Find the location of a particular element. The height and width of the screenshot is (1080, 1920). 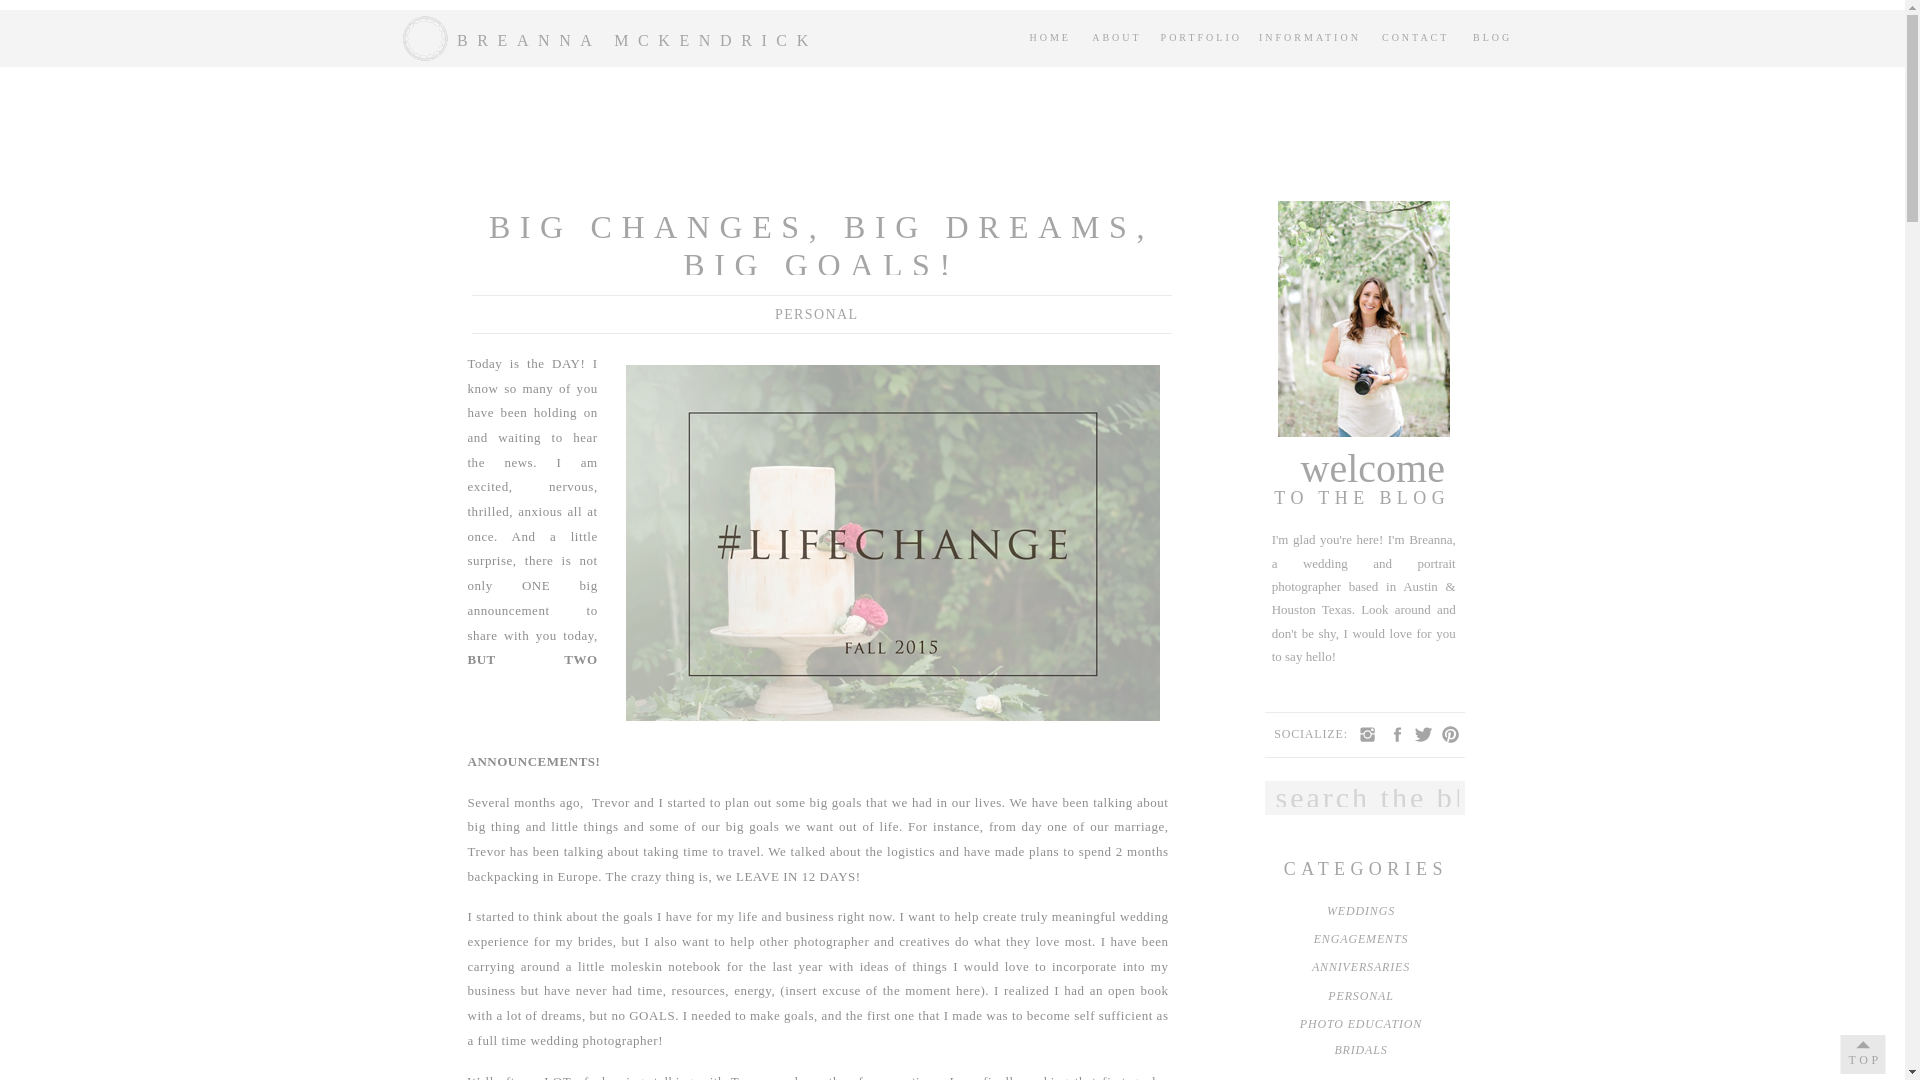

INFORMATION is located at coordinates (1309, 38).